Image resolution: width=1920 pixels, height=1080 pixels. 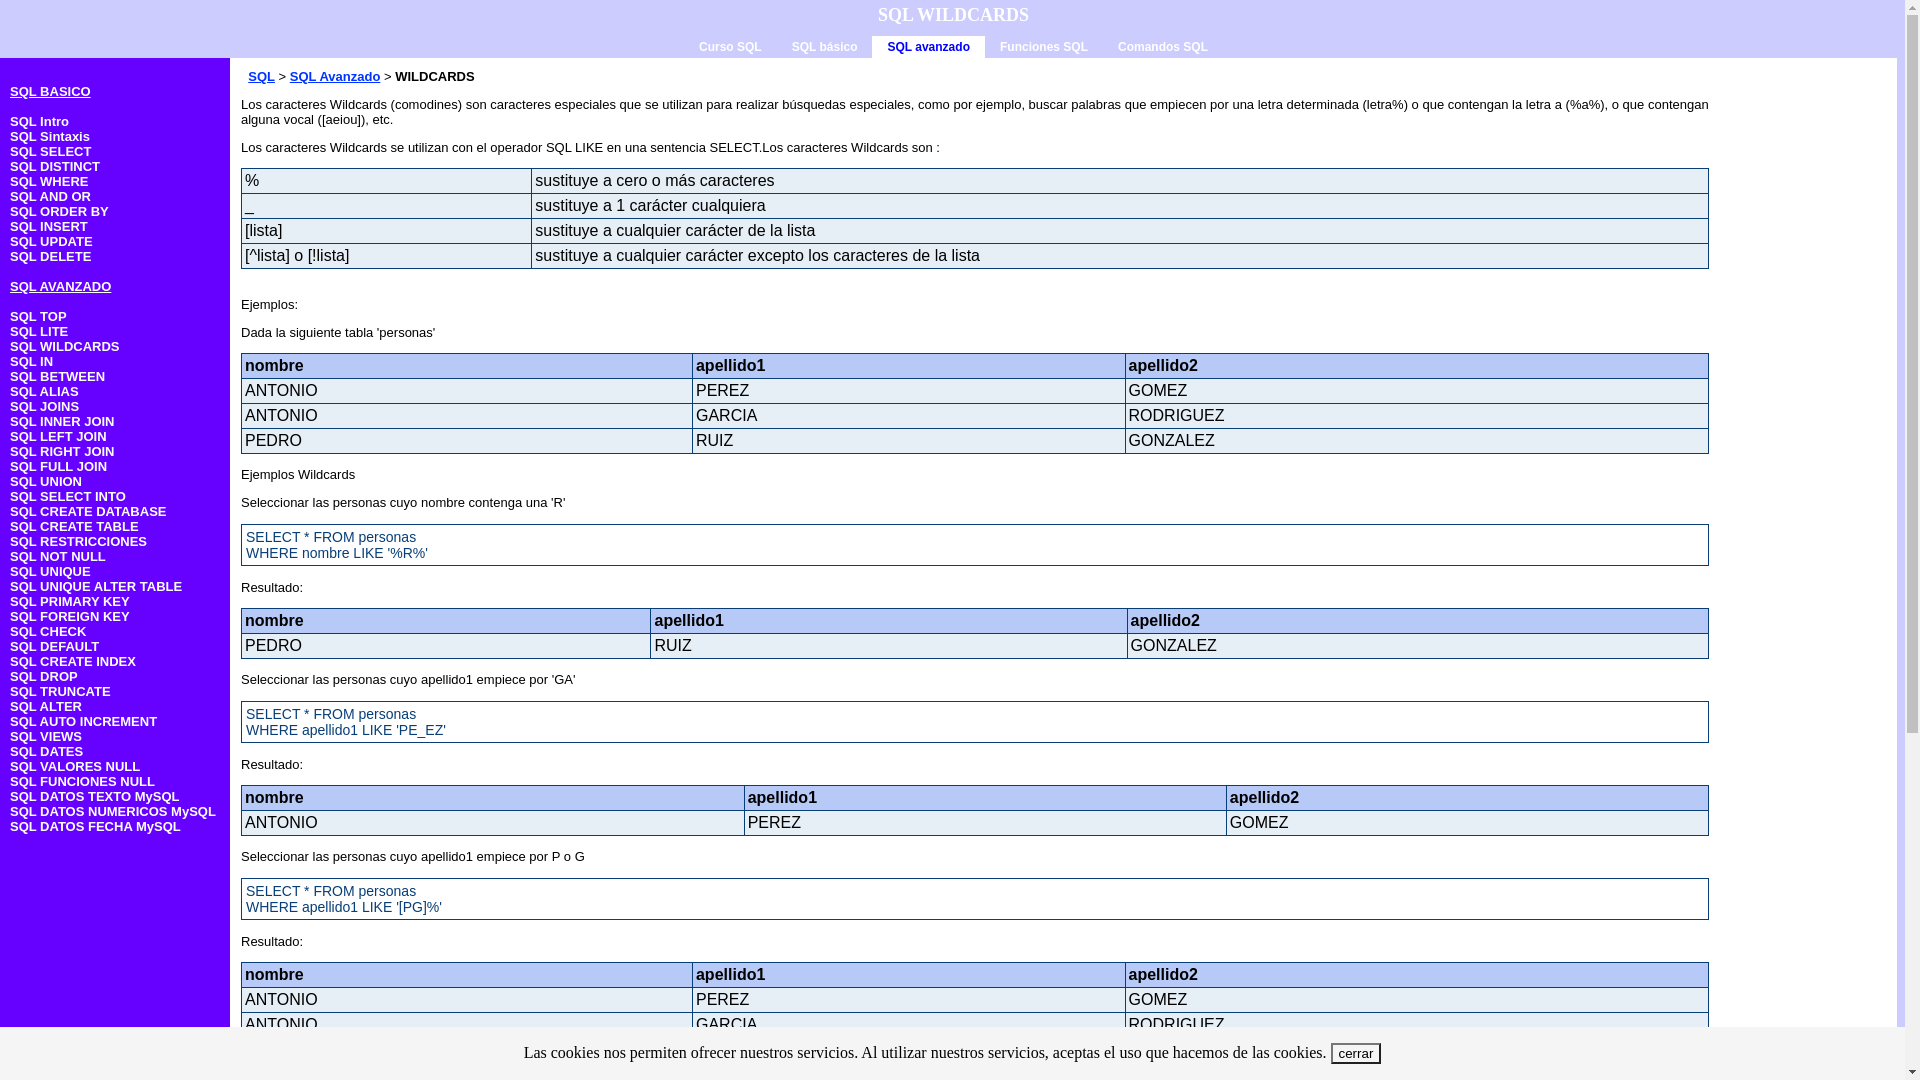 I want to click on SQL TOP, so click(x=38, y=316).